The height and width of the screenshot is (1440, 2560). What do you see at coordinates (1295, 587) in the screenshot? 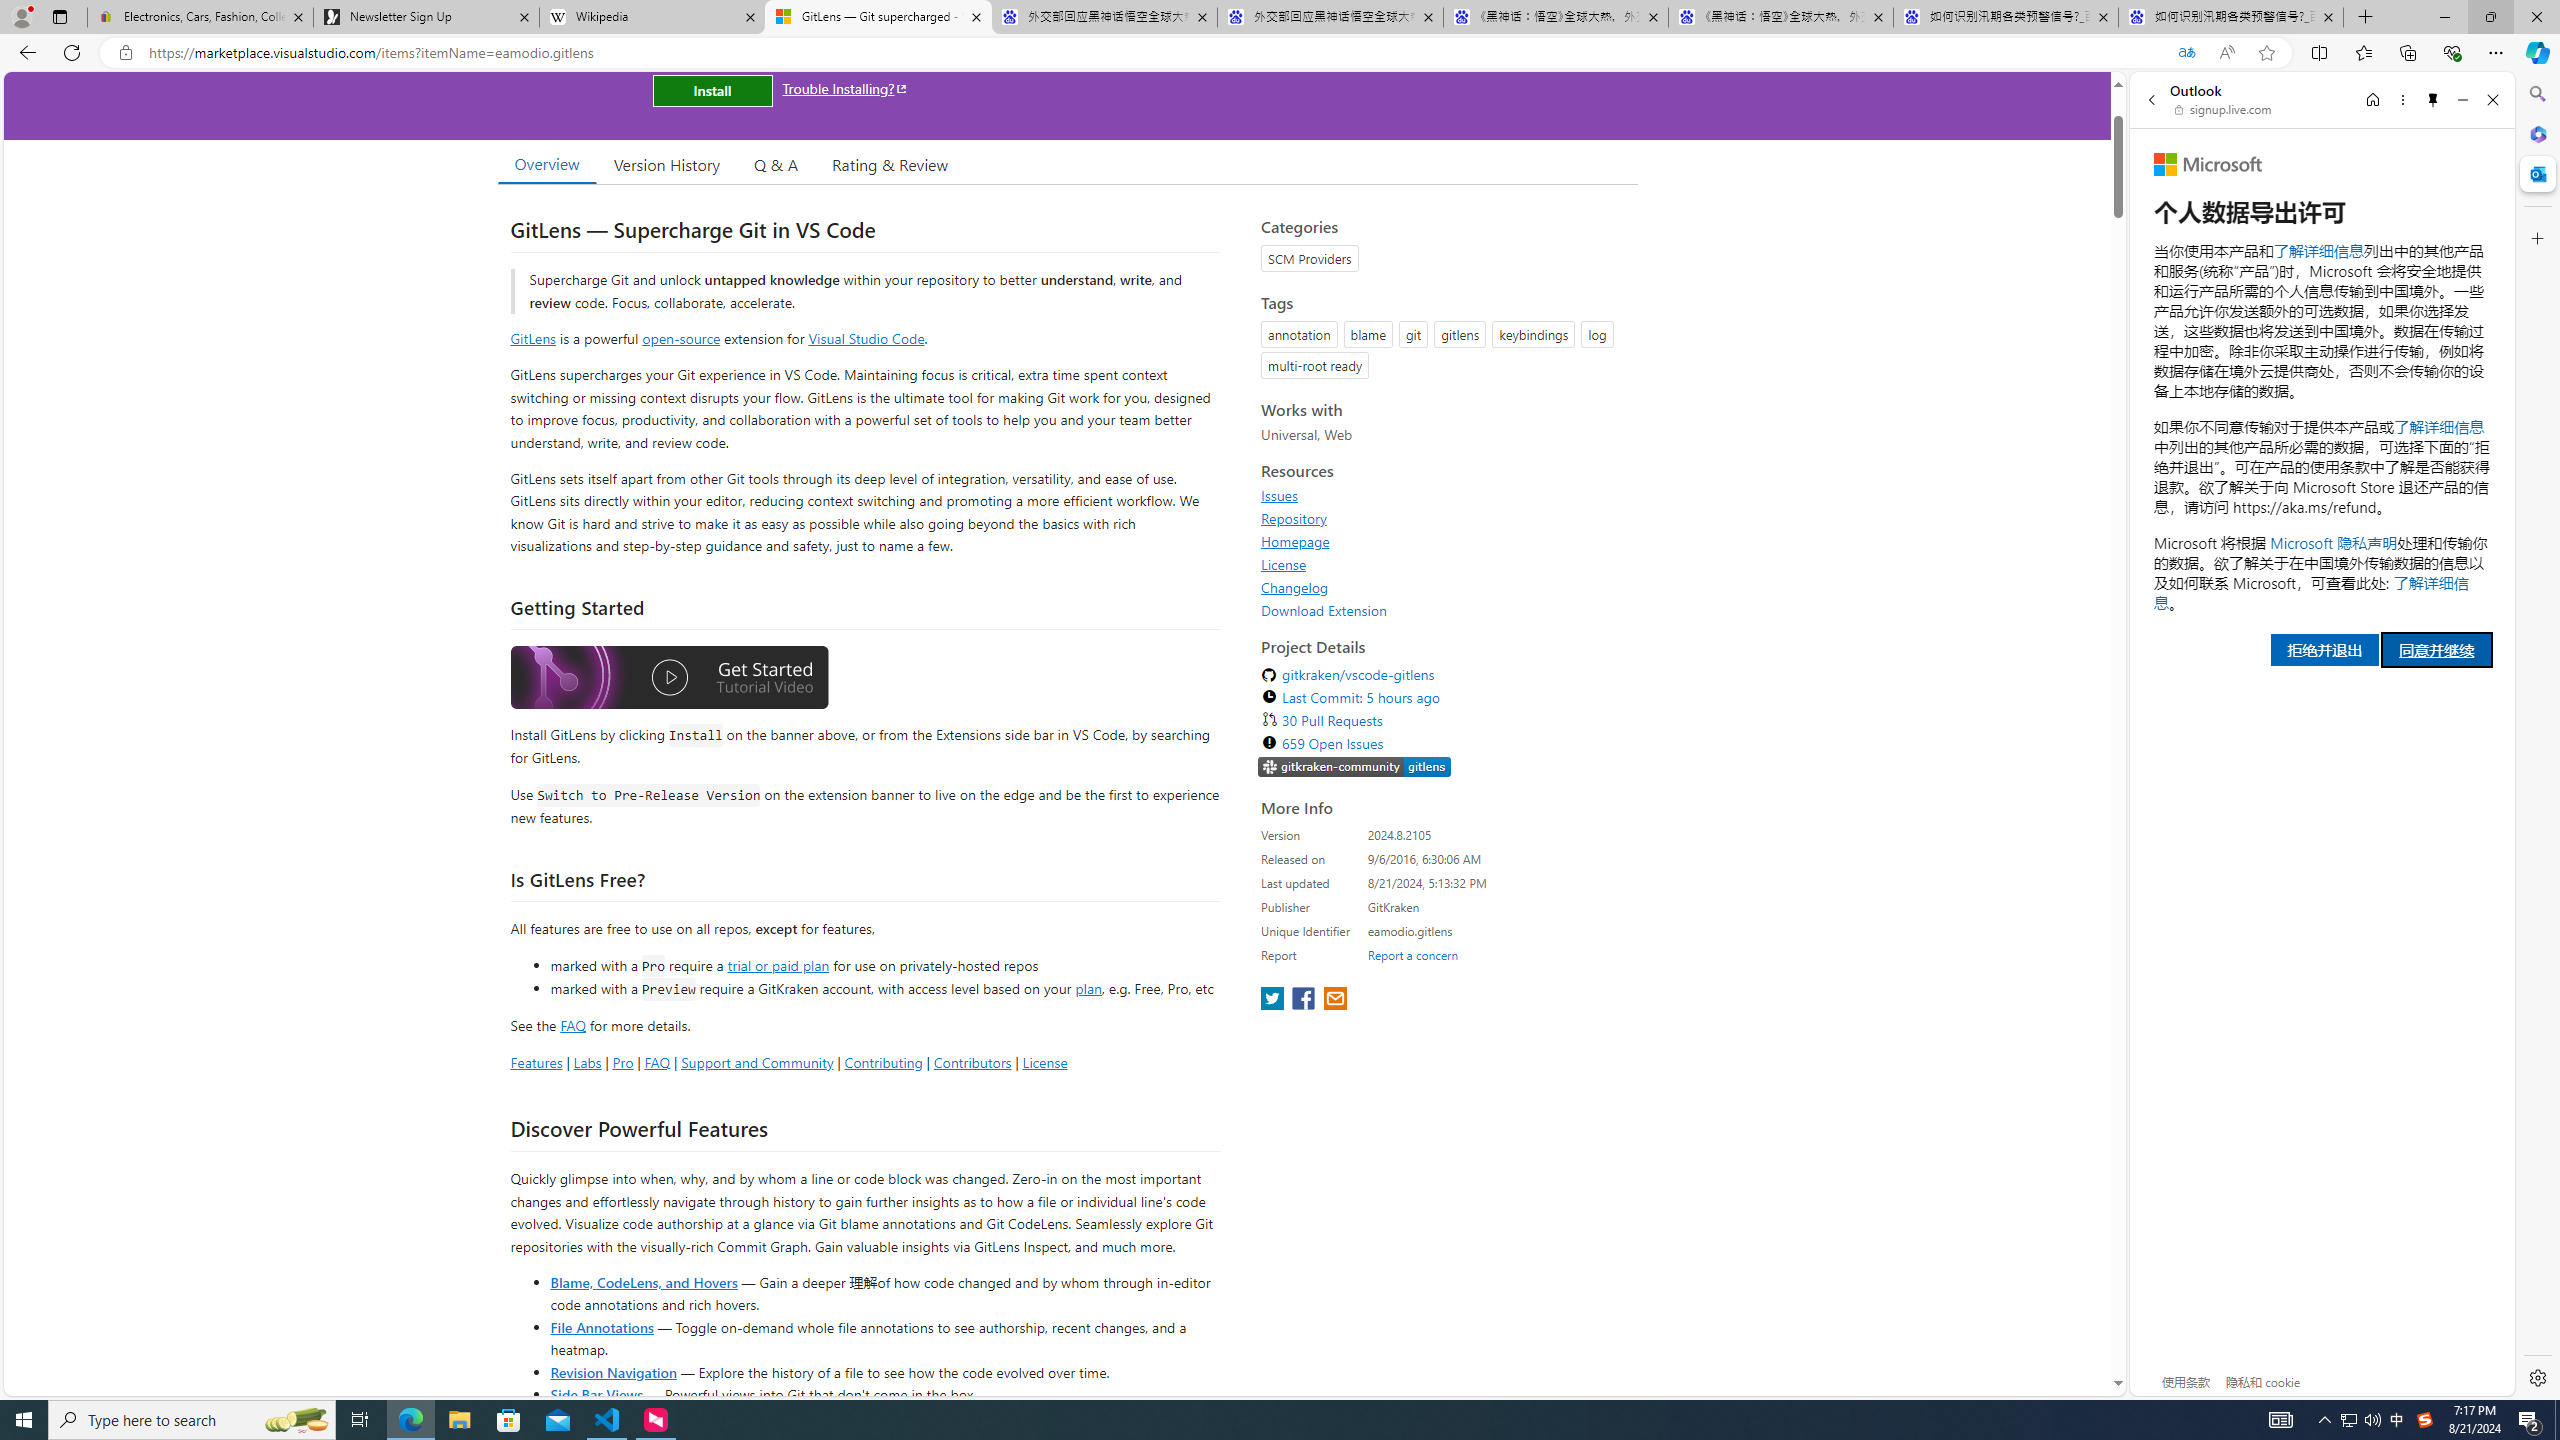
I see `Changelog` at bounding box center [1295, 587].